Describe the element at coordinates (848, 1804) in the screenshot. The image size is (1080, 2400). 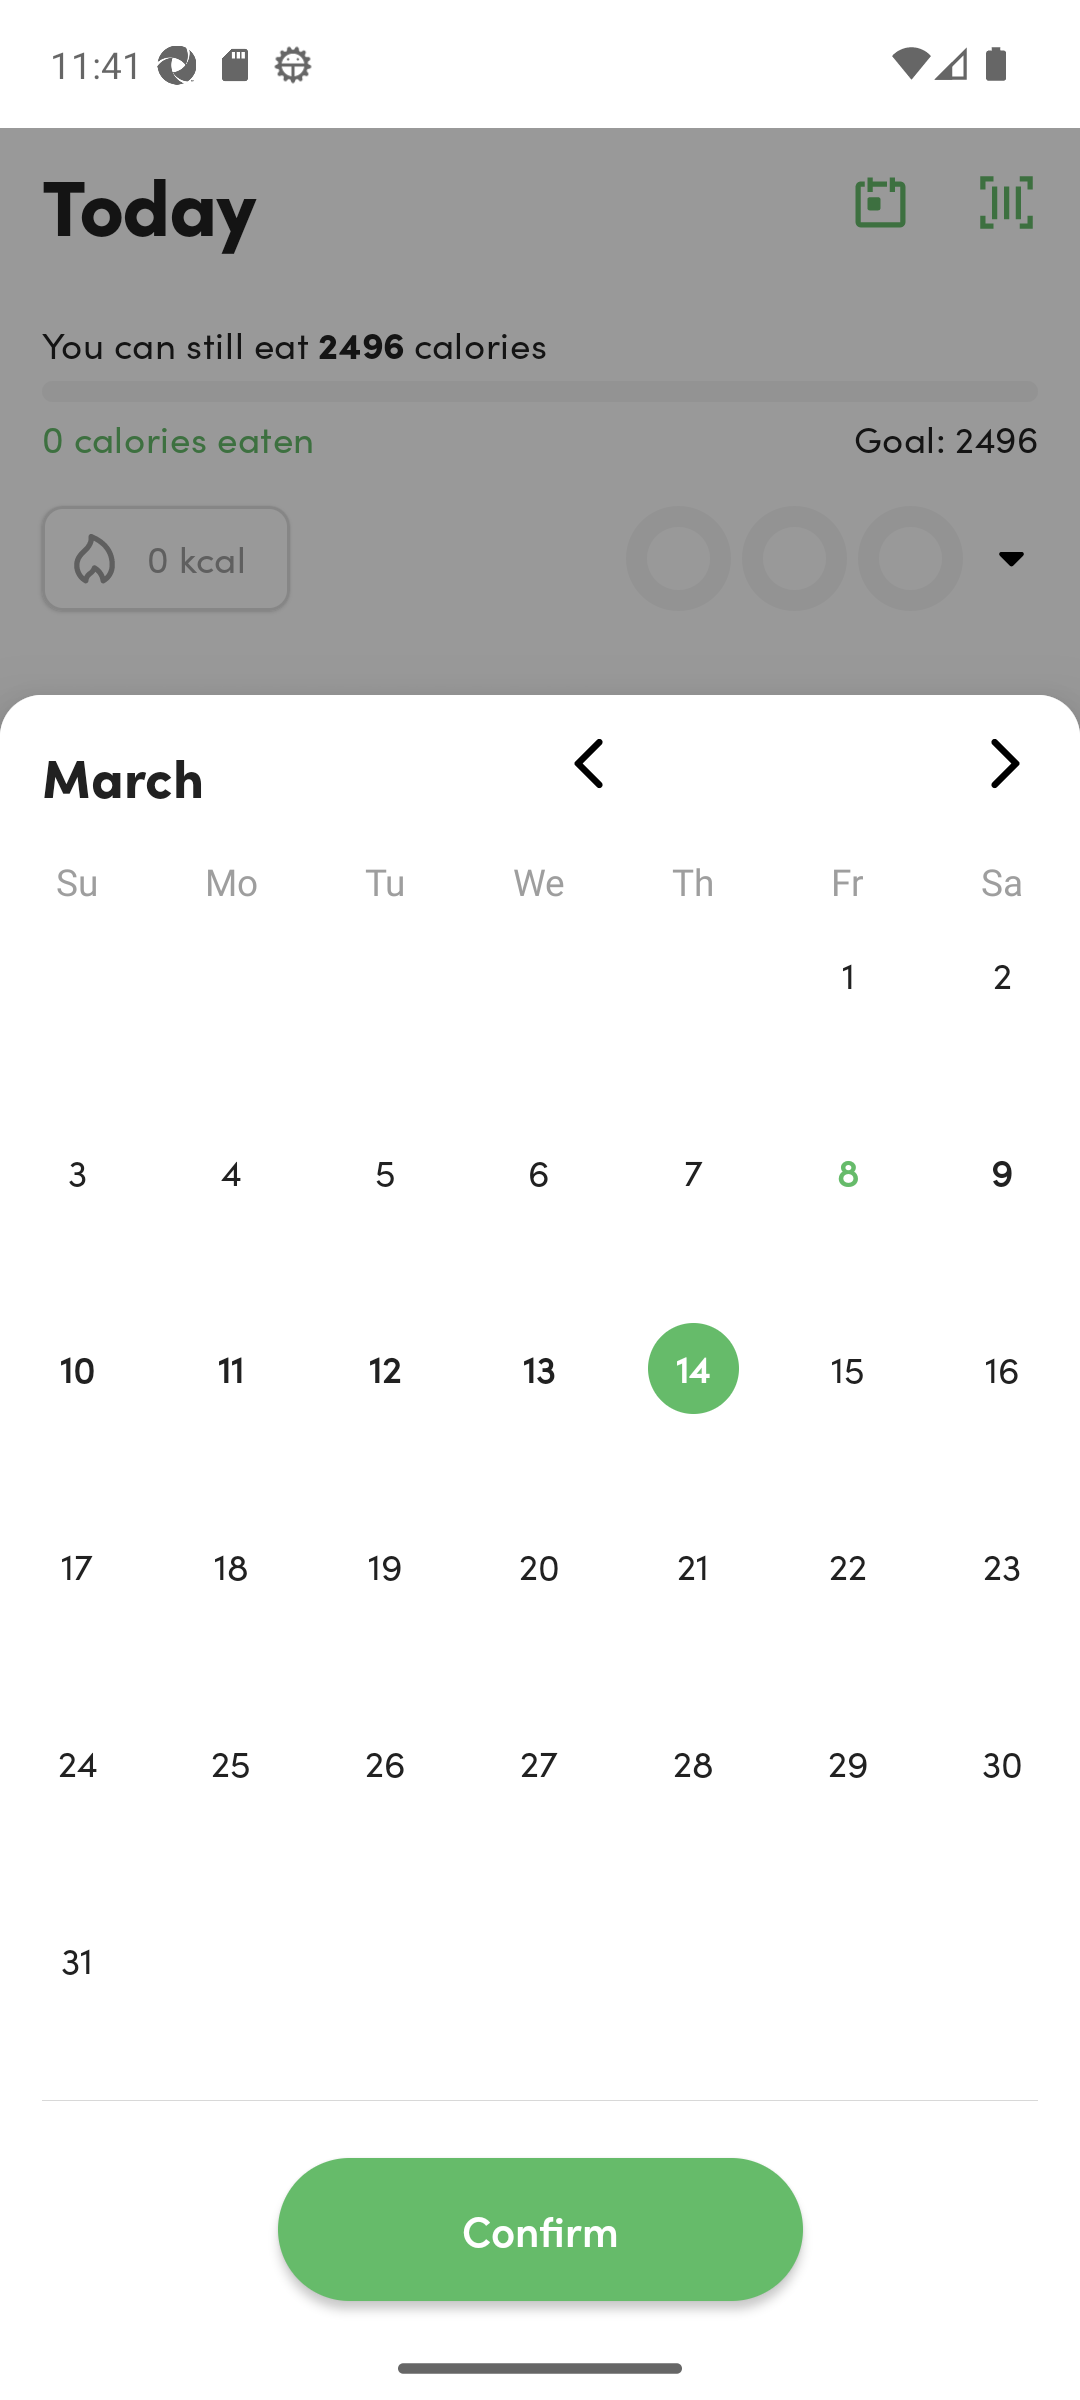
I see `29` at that location.